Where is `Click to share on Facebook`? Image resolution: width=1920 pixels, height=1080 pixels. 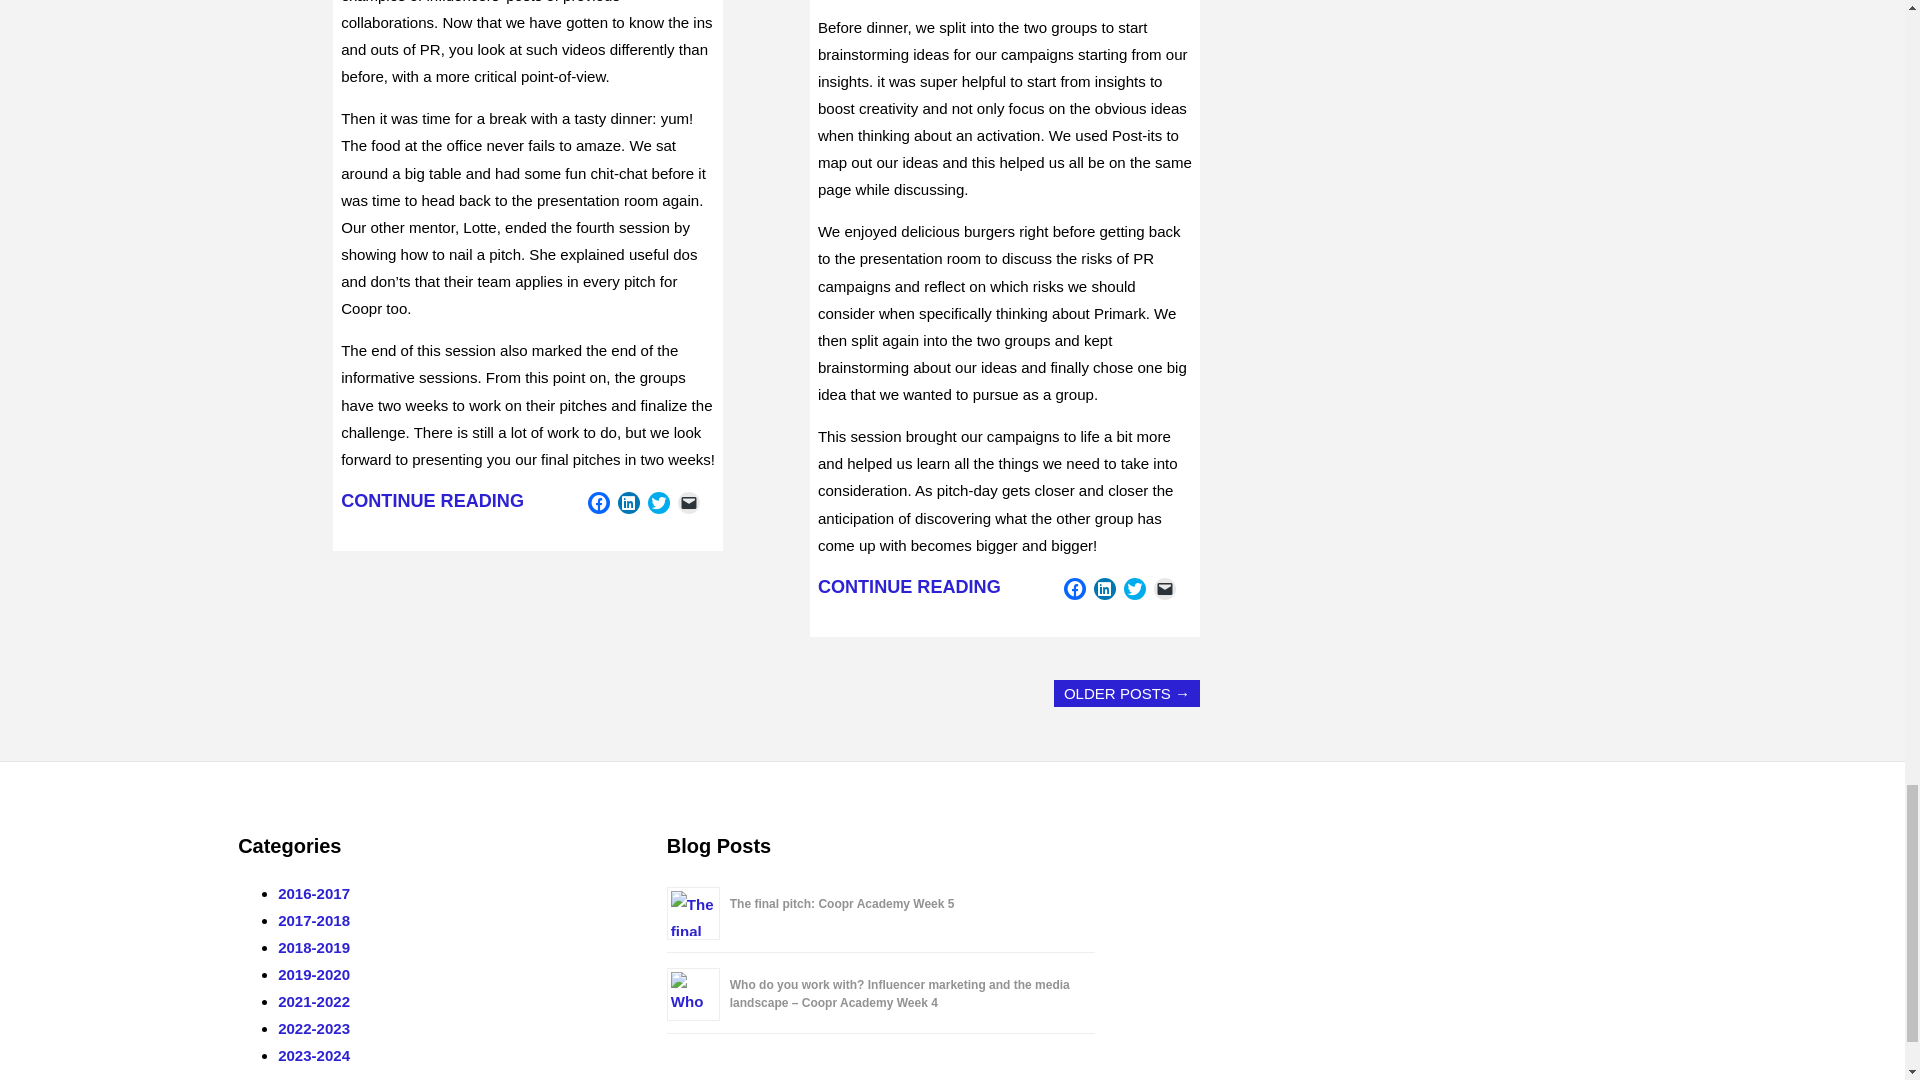 Click to share on Facebook is located at coordinates (598, 503).